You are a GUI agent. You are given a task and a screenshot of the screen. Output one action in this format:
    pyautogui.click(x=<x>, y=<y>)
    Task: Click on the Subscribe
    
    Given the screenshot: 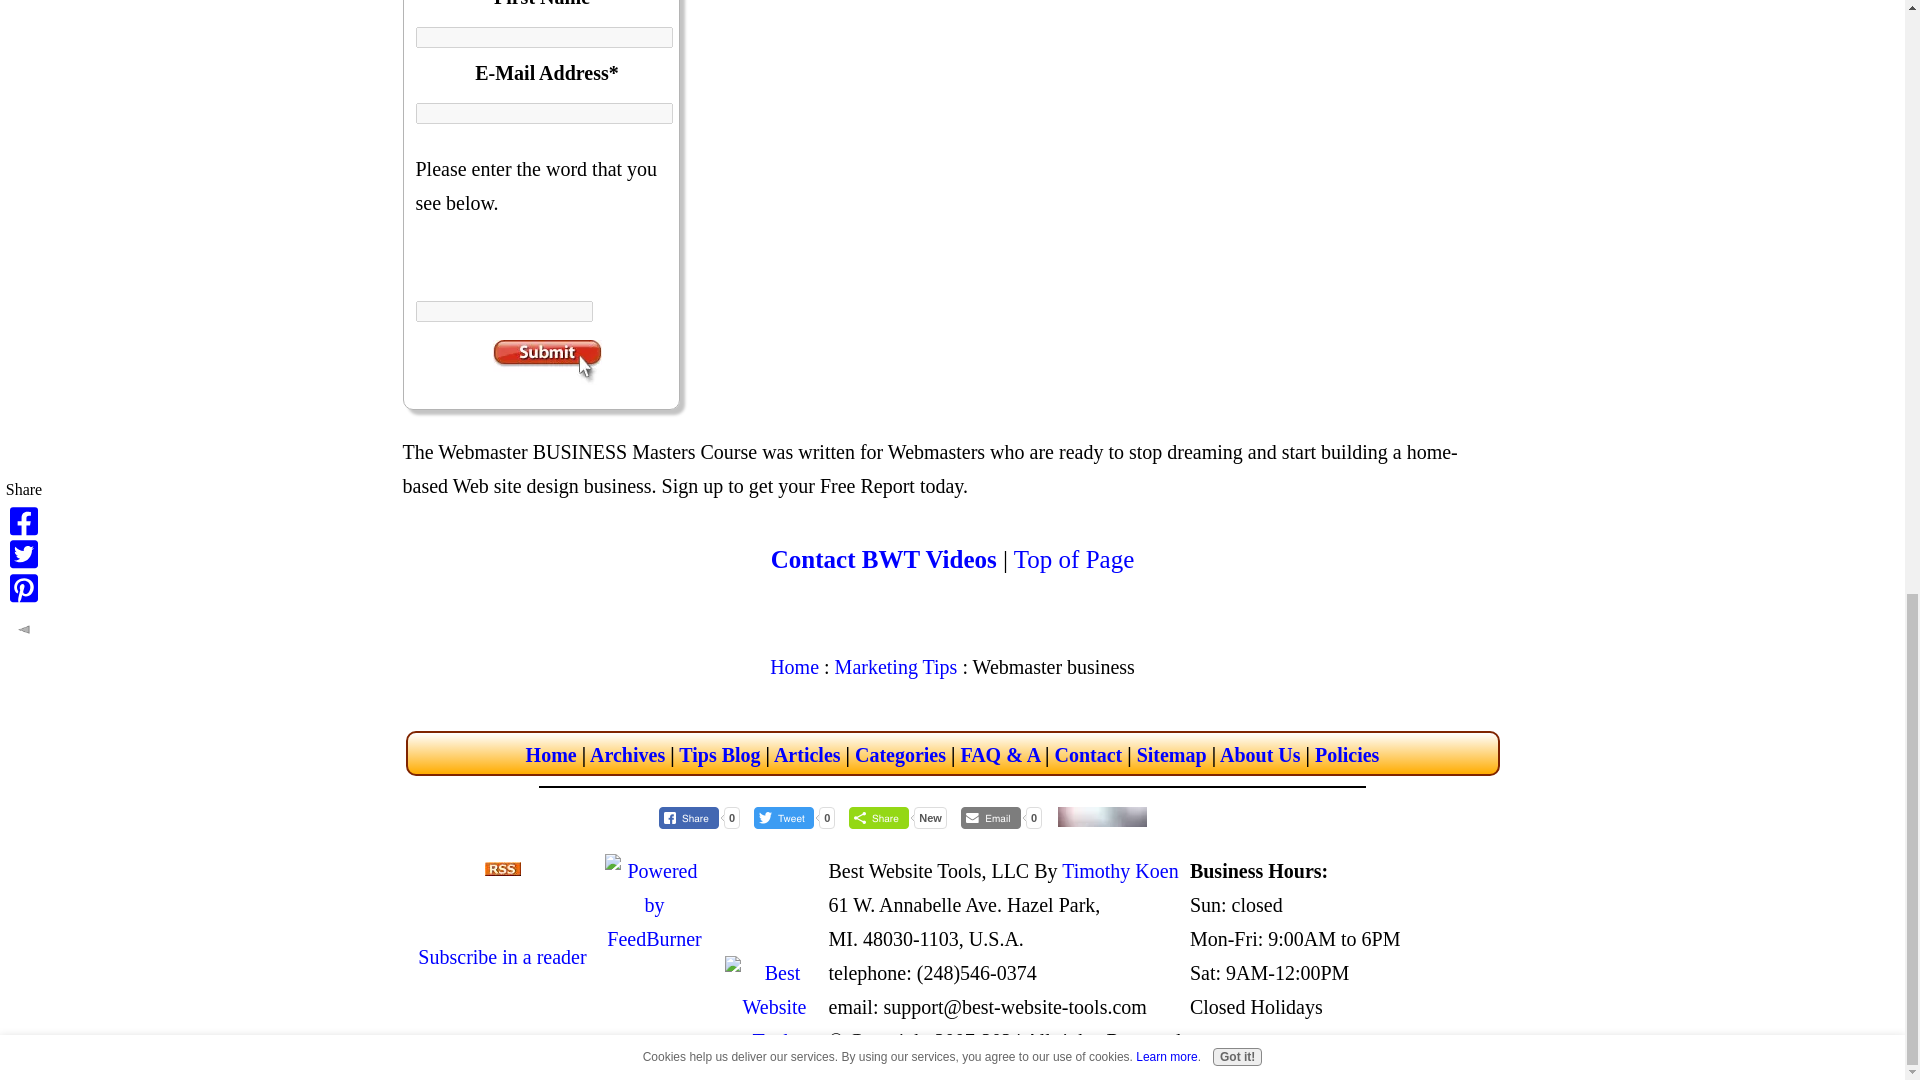 What is the action you would take?
    pyautogui.click(x=546, y=362)
    